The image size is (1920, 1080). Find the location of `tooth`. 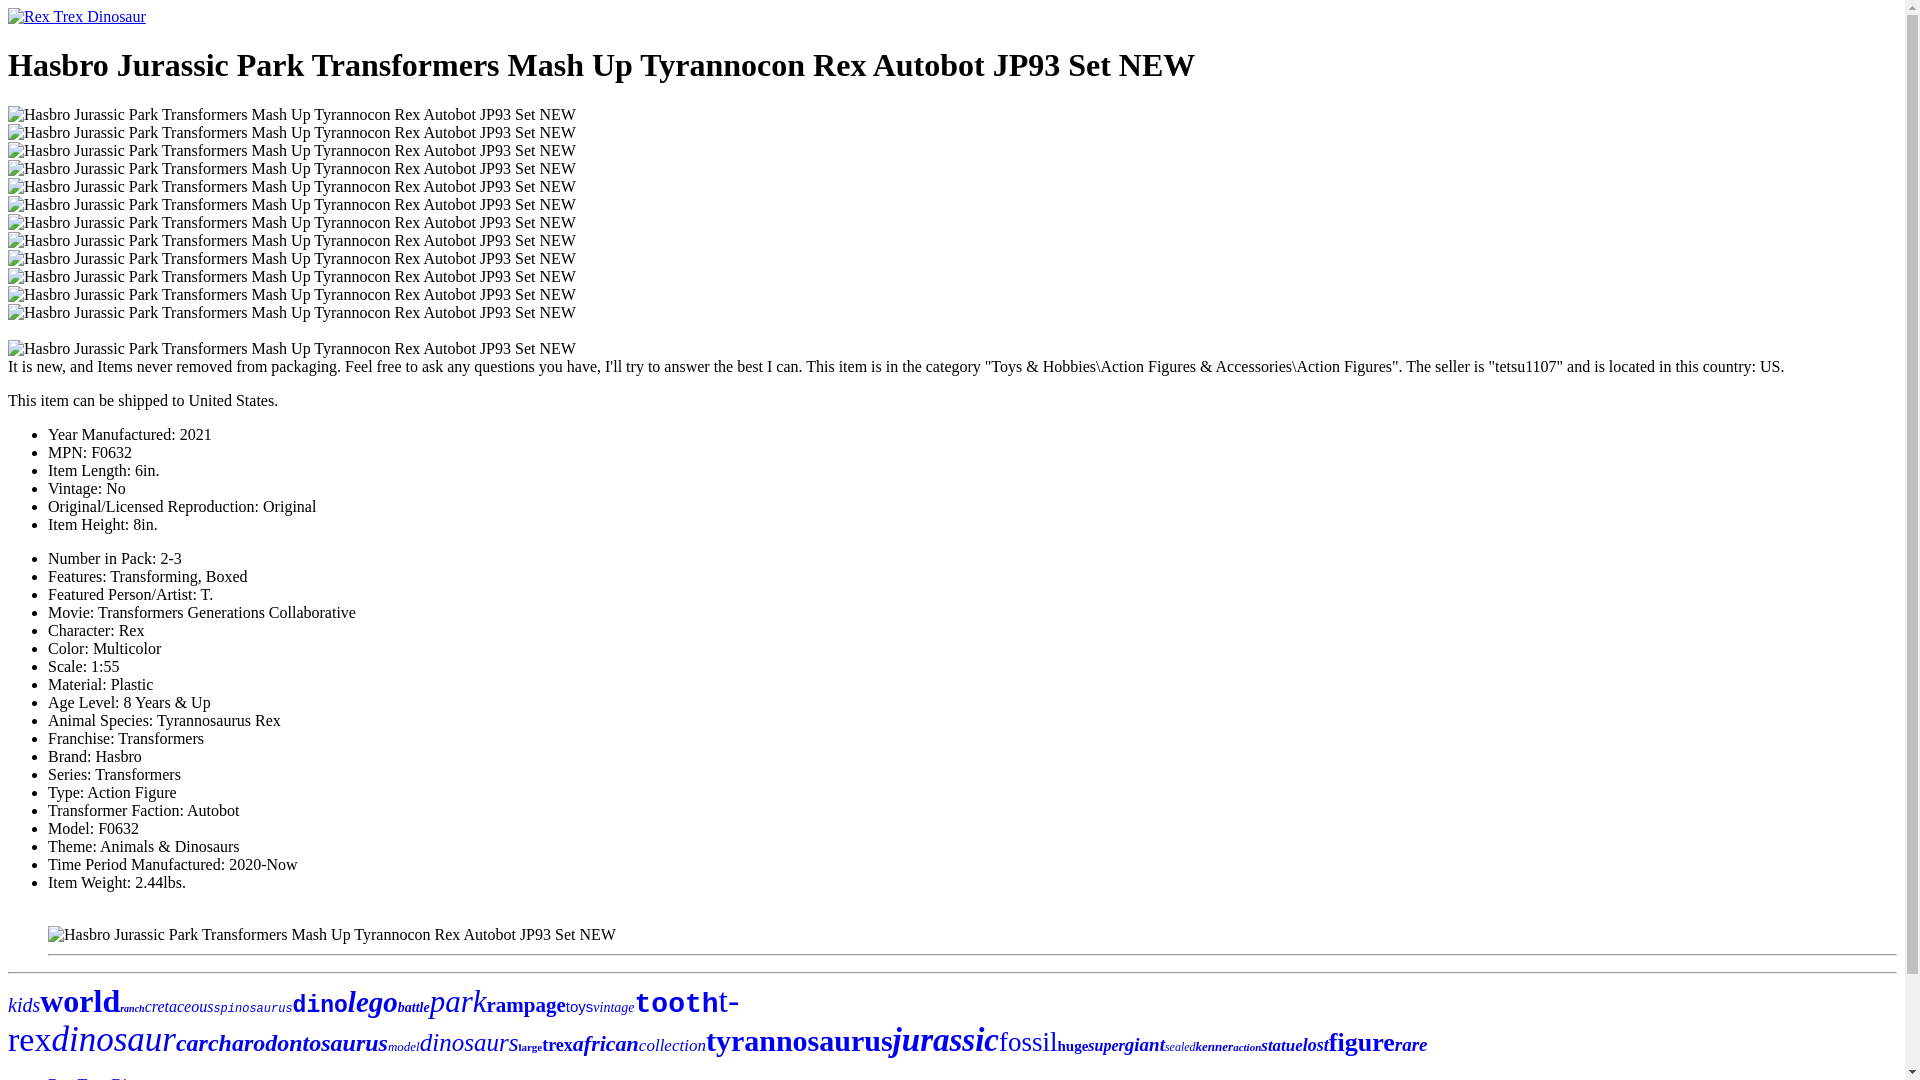

tooth is located at coordinates (676, 1004).